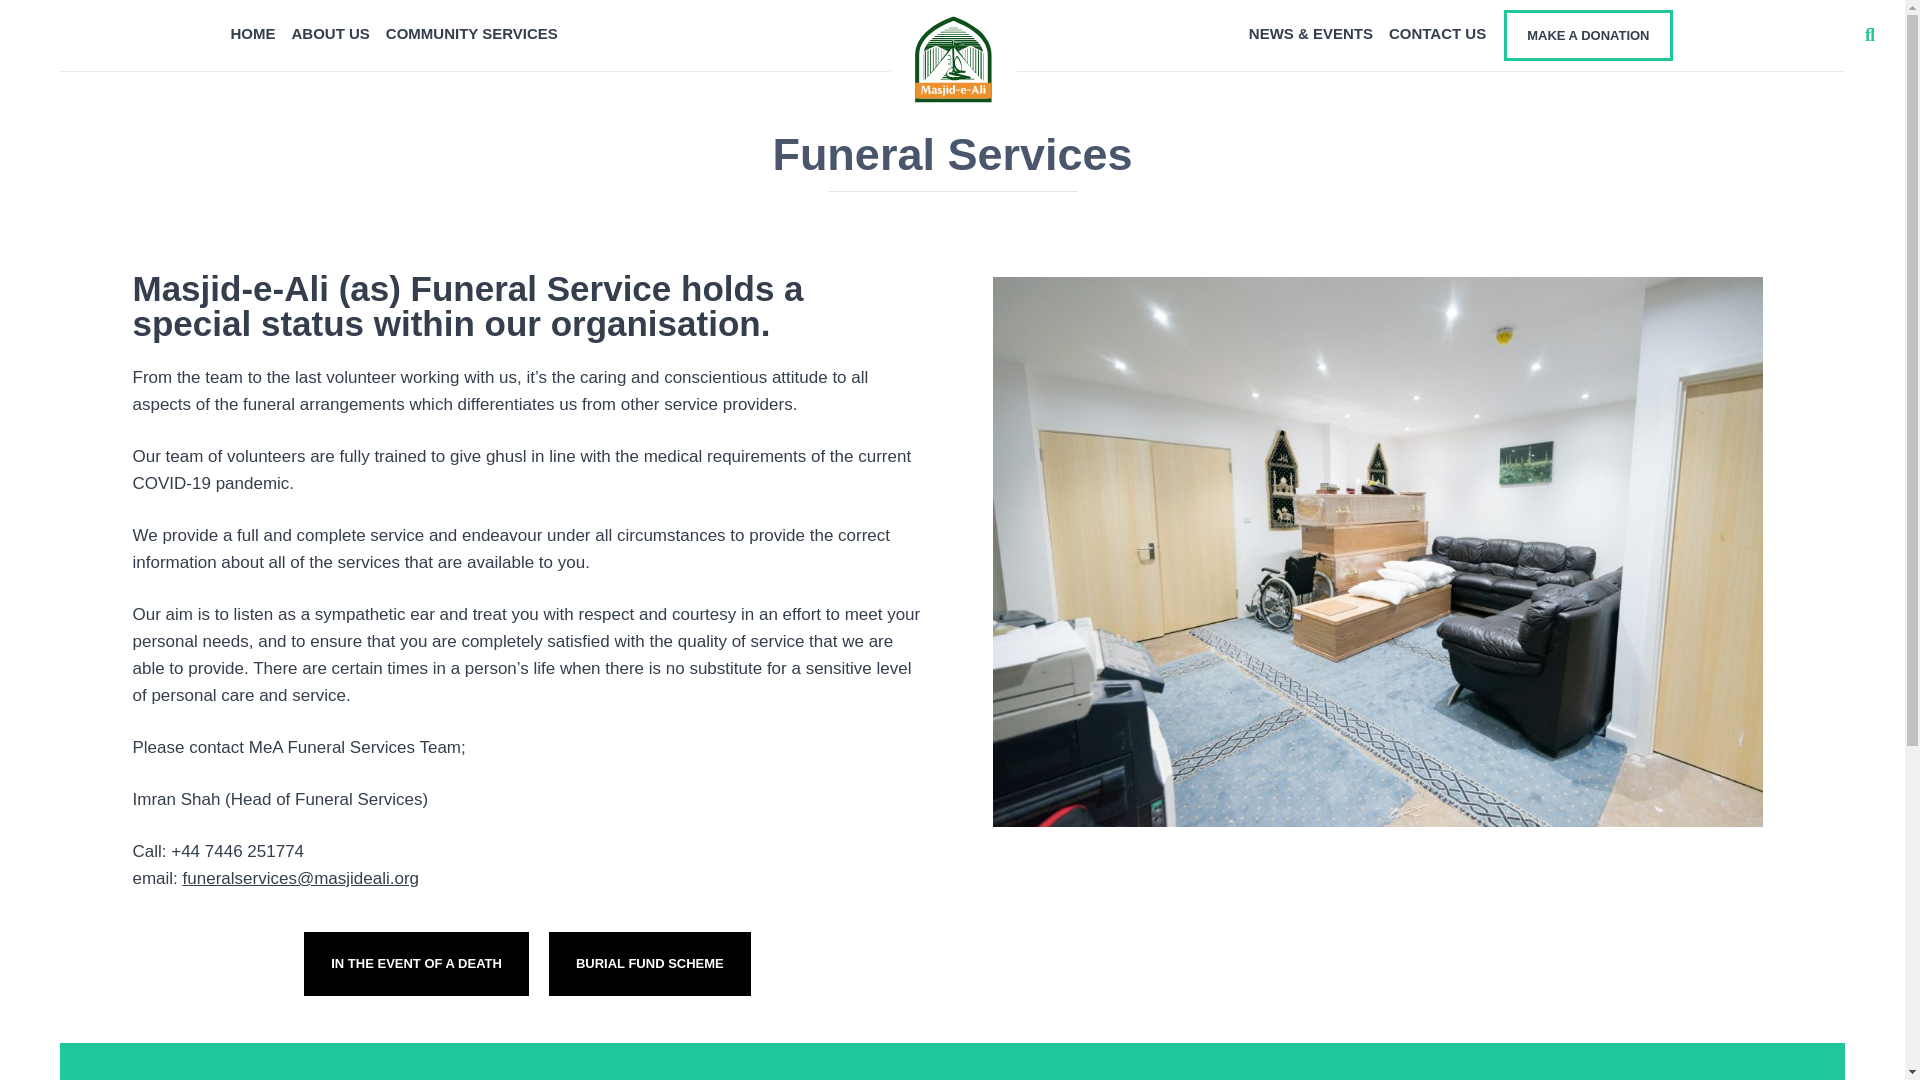  Describe the element at coordinates (472, 33) in the screenshot. I see `COMMUNITY SERVICES` at that location.